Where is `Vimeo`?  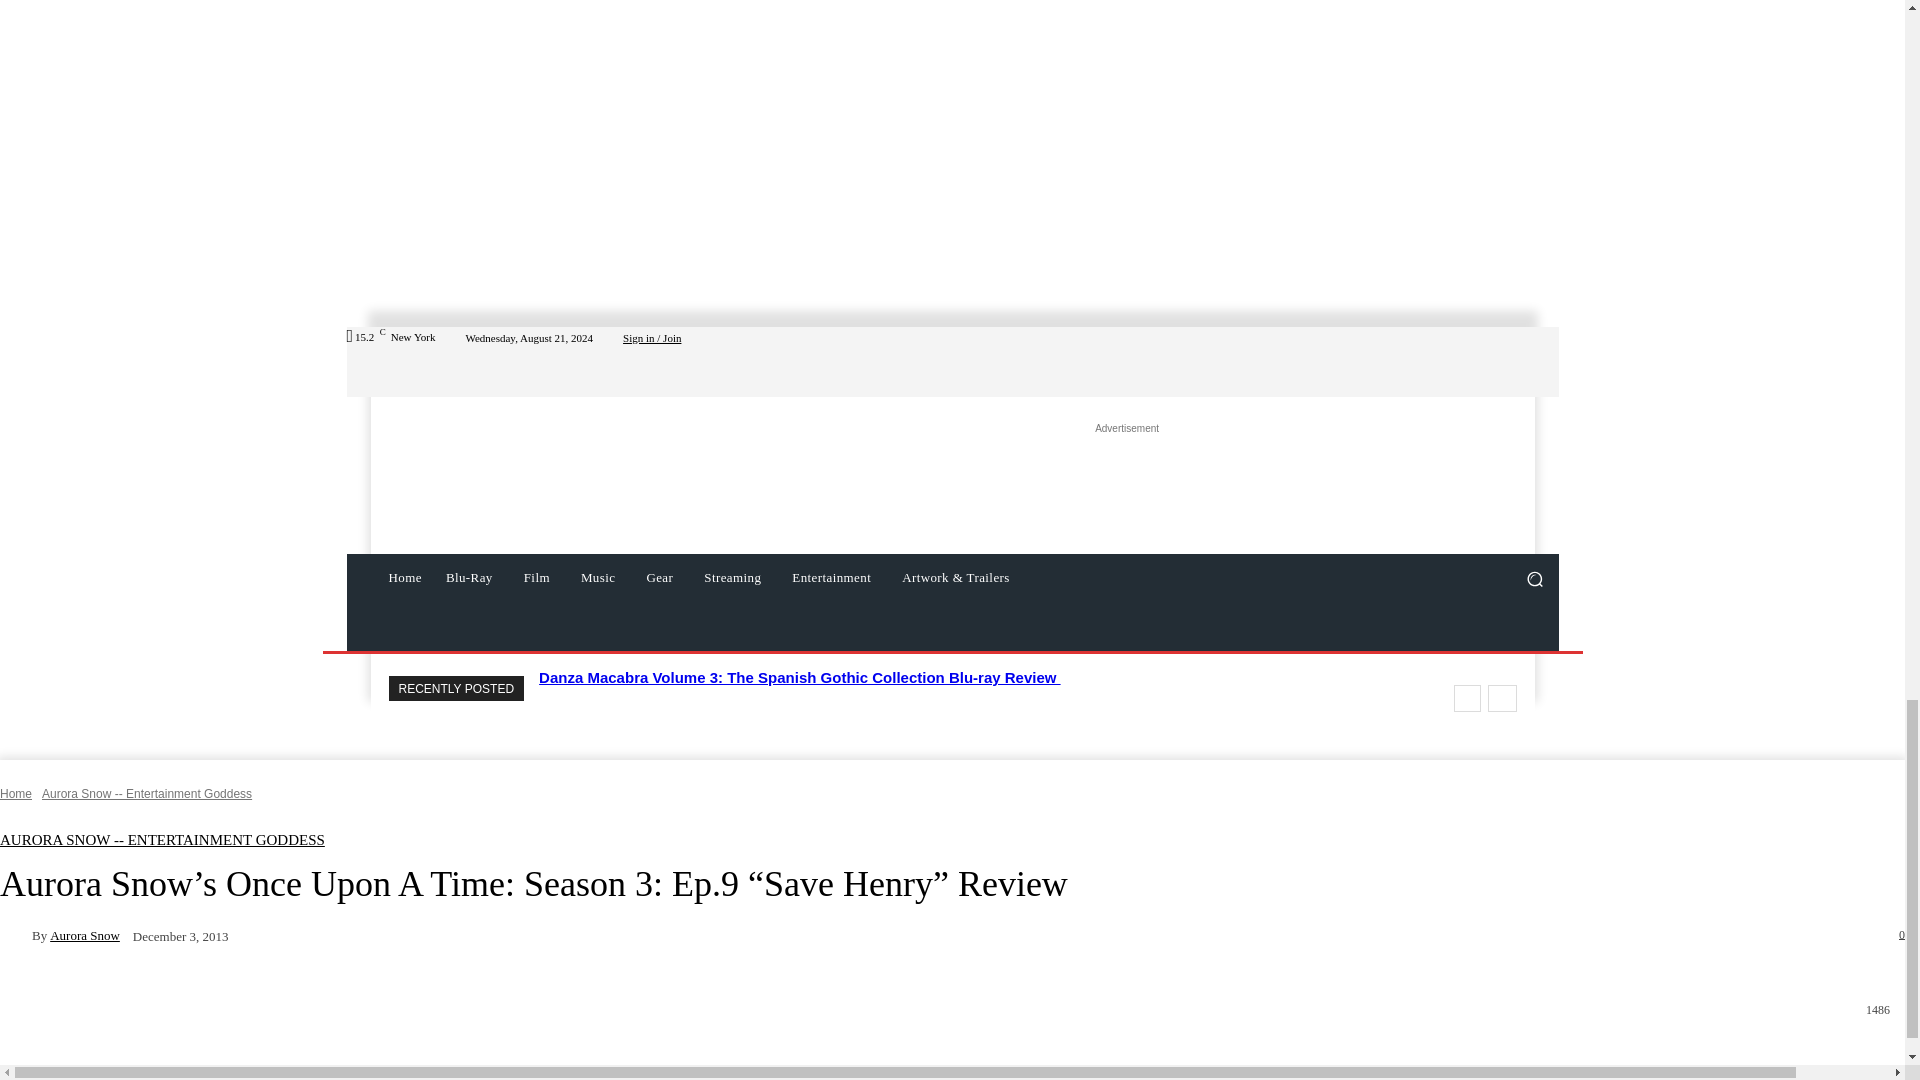
Vimeo is located at coordinates (1522, 361).